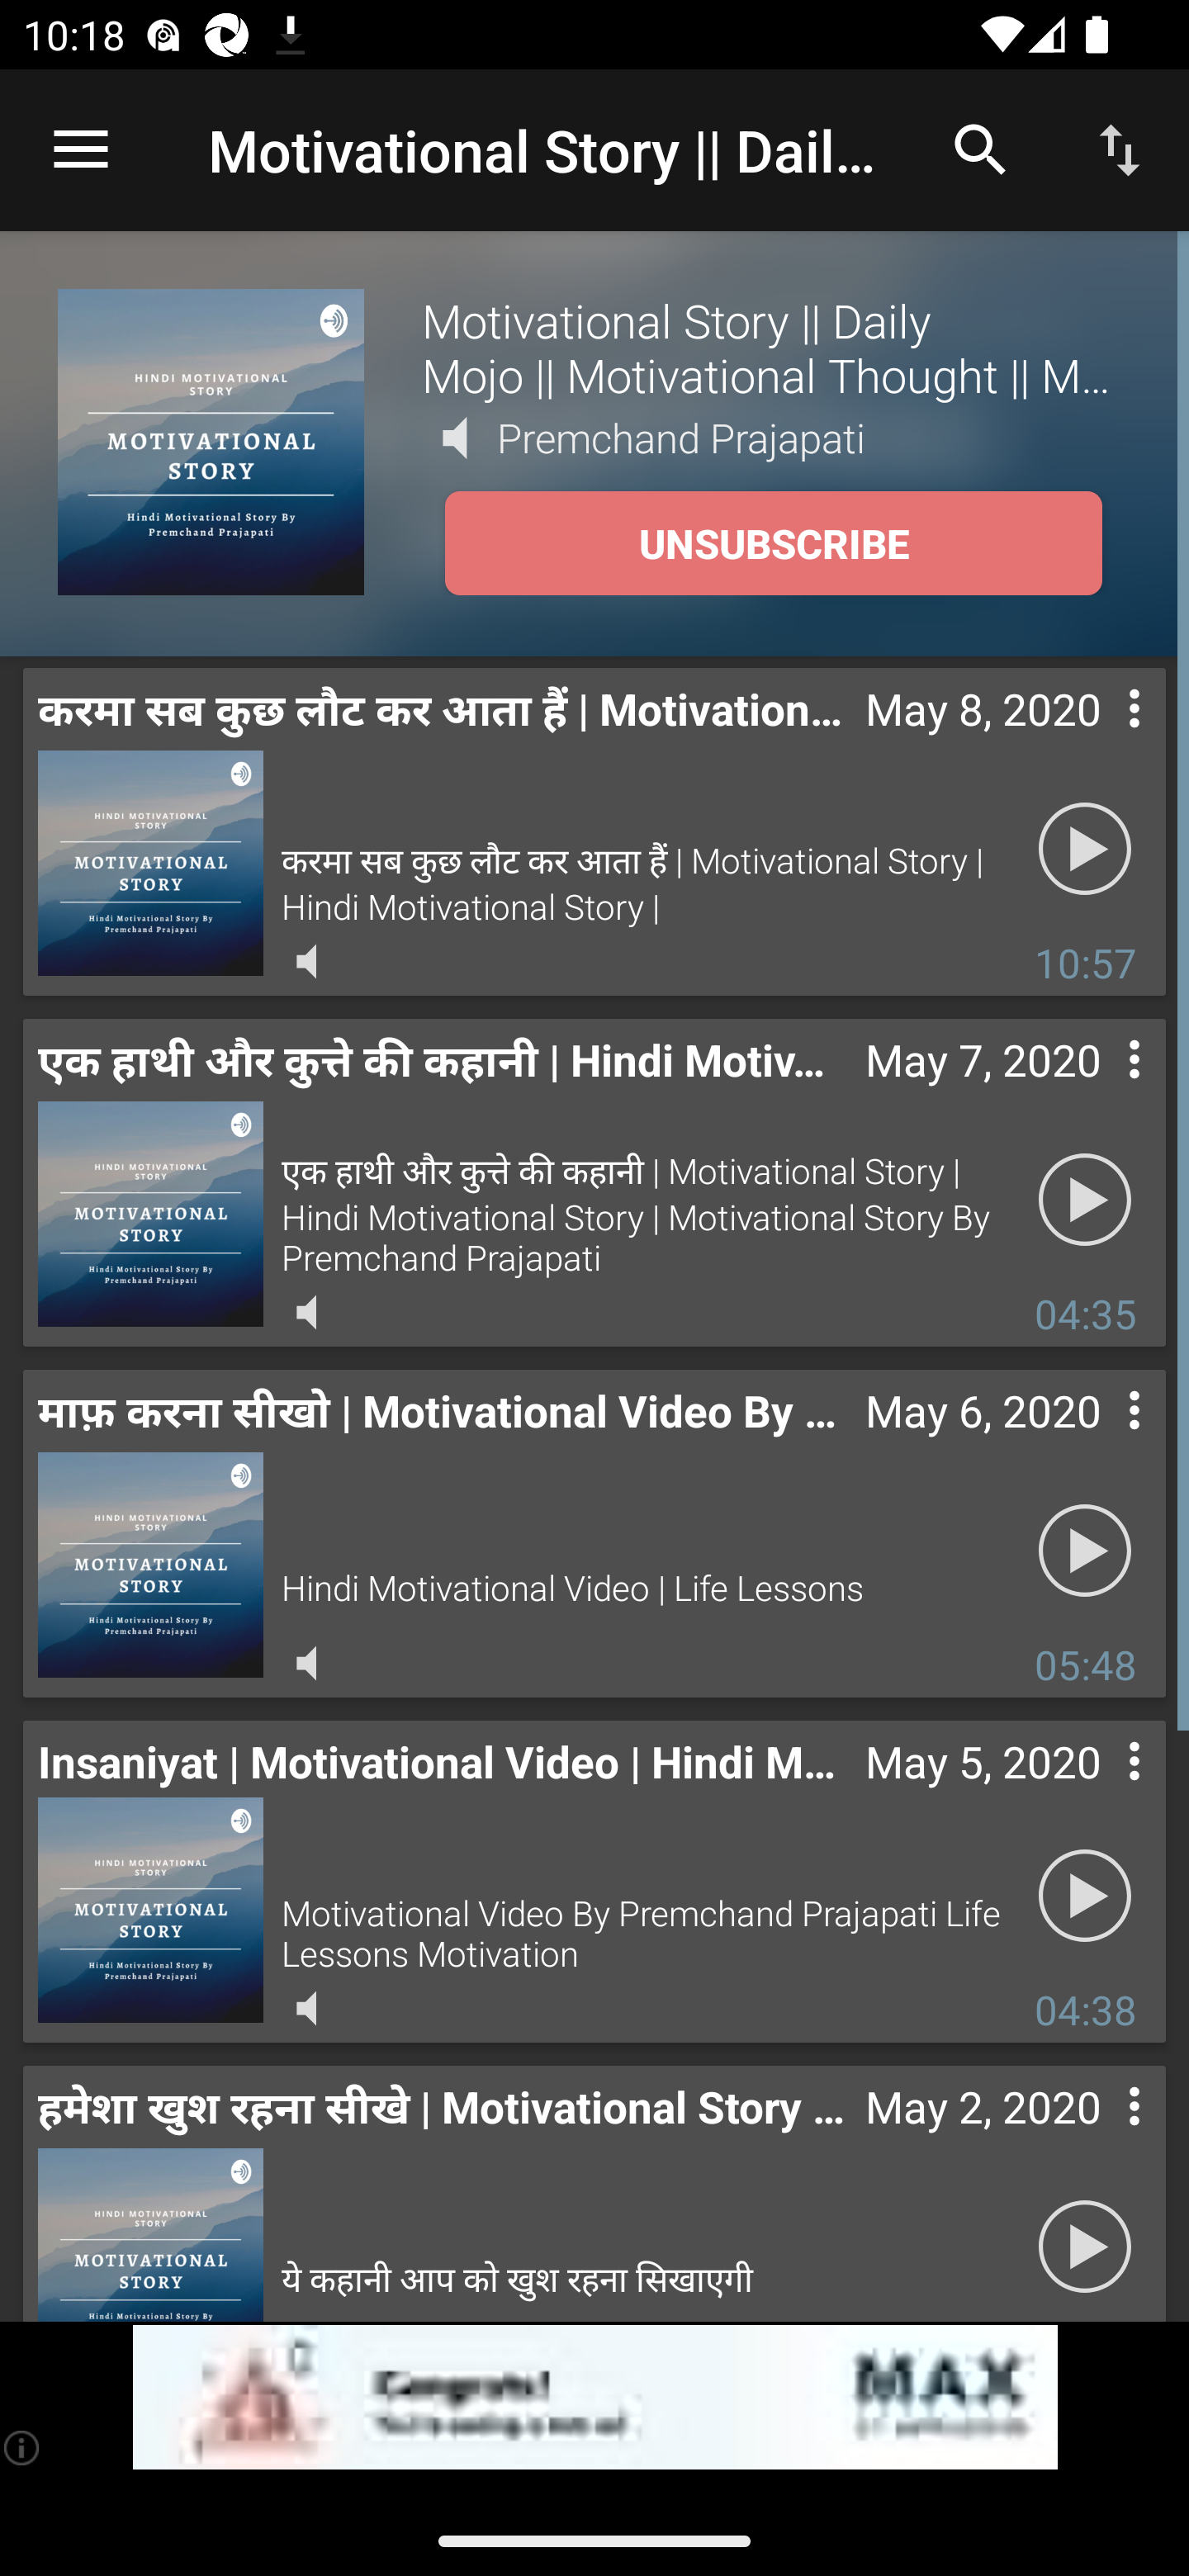  Describe the element at coordinates (1085, 1551) in the screenshot. I see `Play` at that location.